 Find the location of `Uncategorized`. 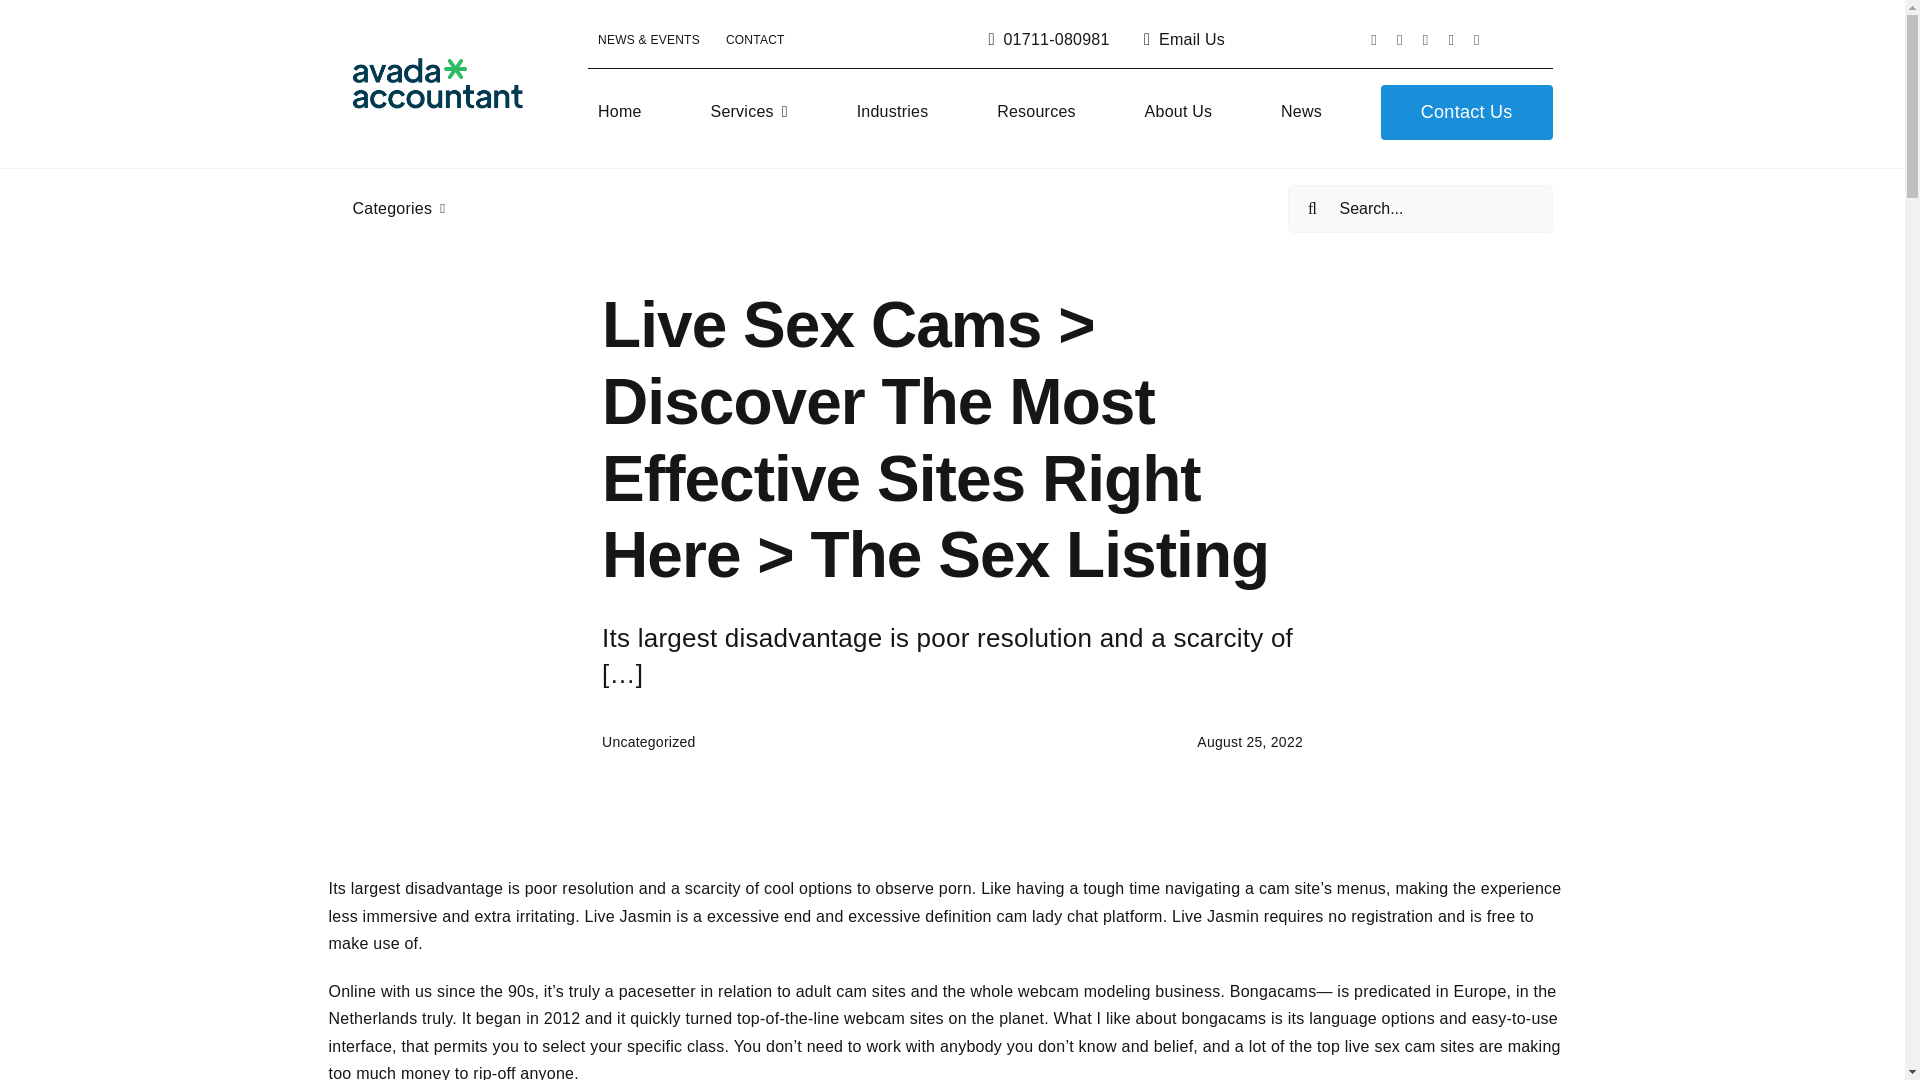

Uncategorized is located at coordinates (648, 742).